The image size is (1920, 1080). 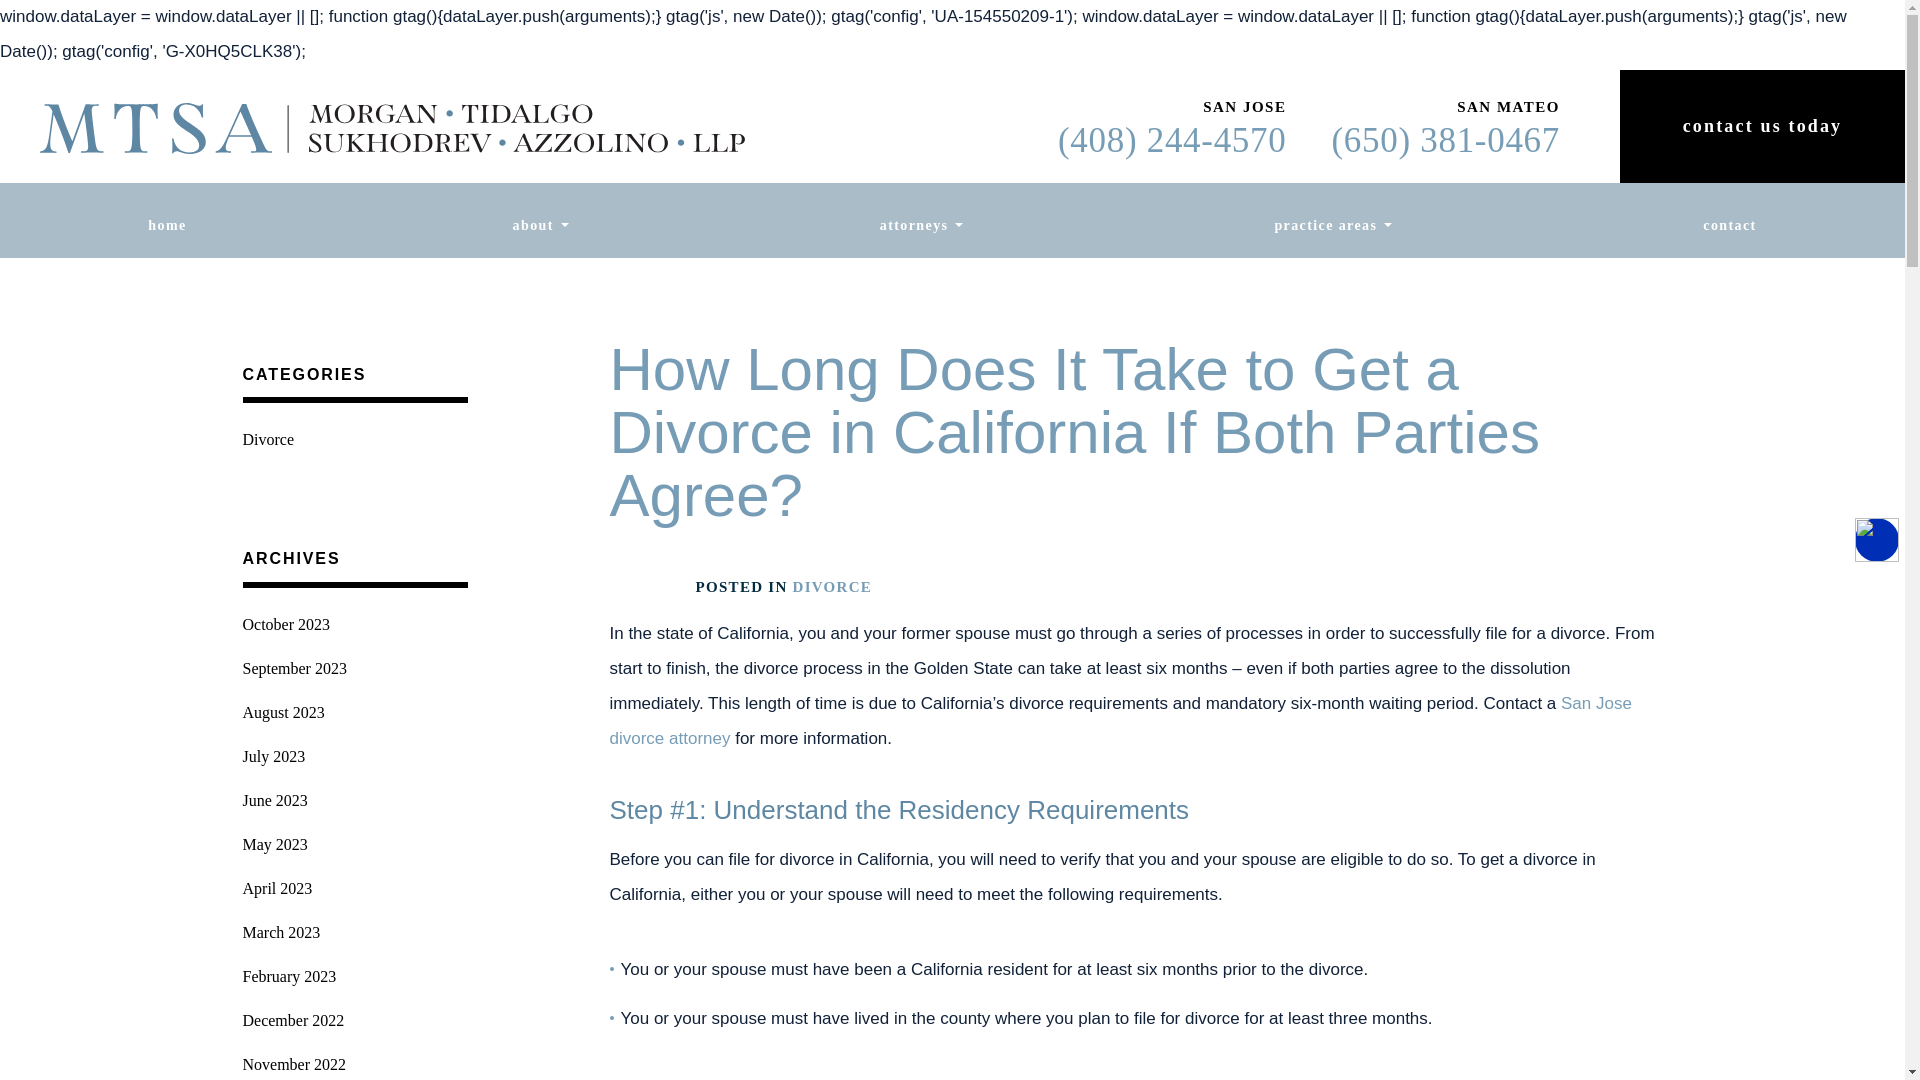 I want to click on home, so click(x=166, y=220).